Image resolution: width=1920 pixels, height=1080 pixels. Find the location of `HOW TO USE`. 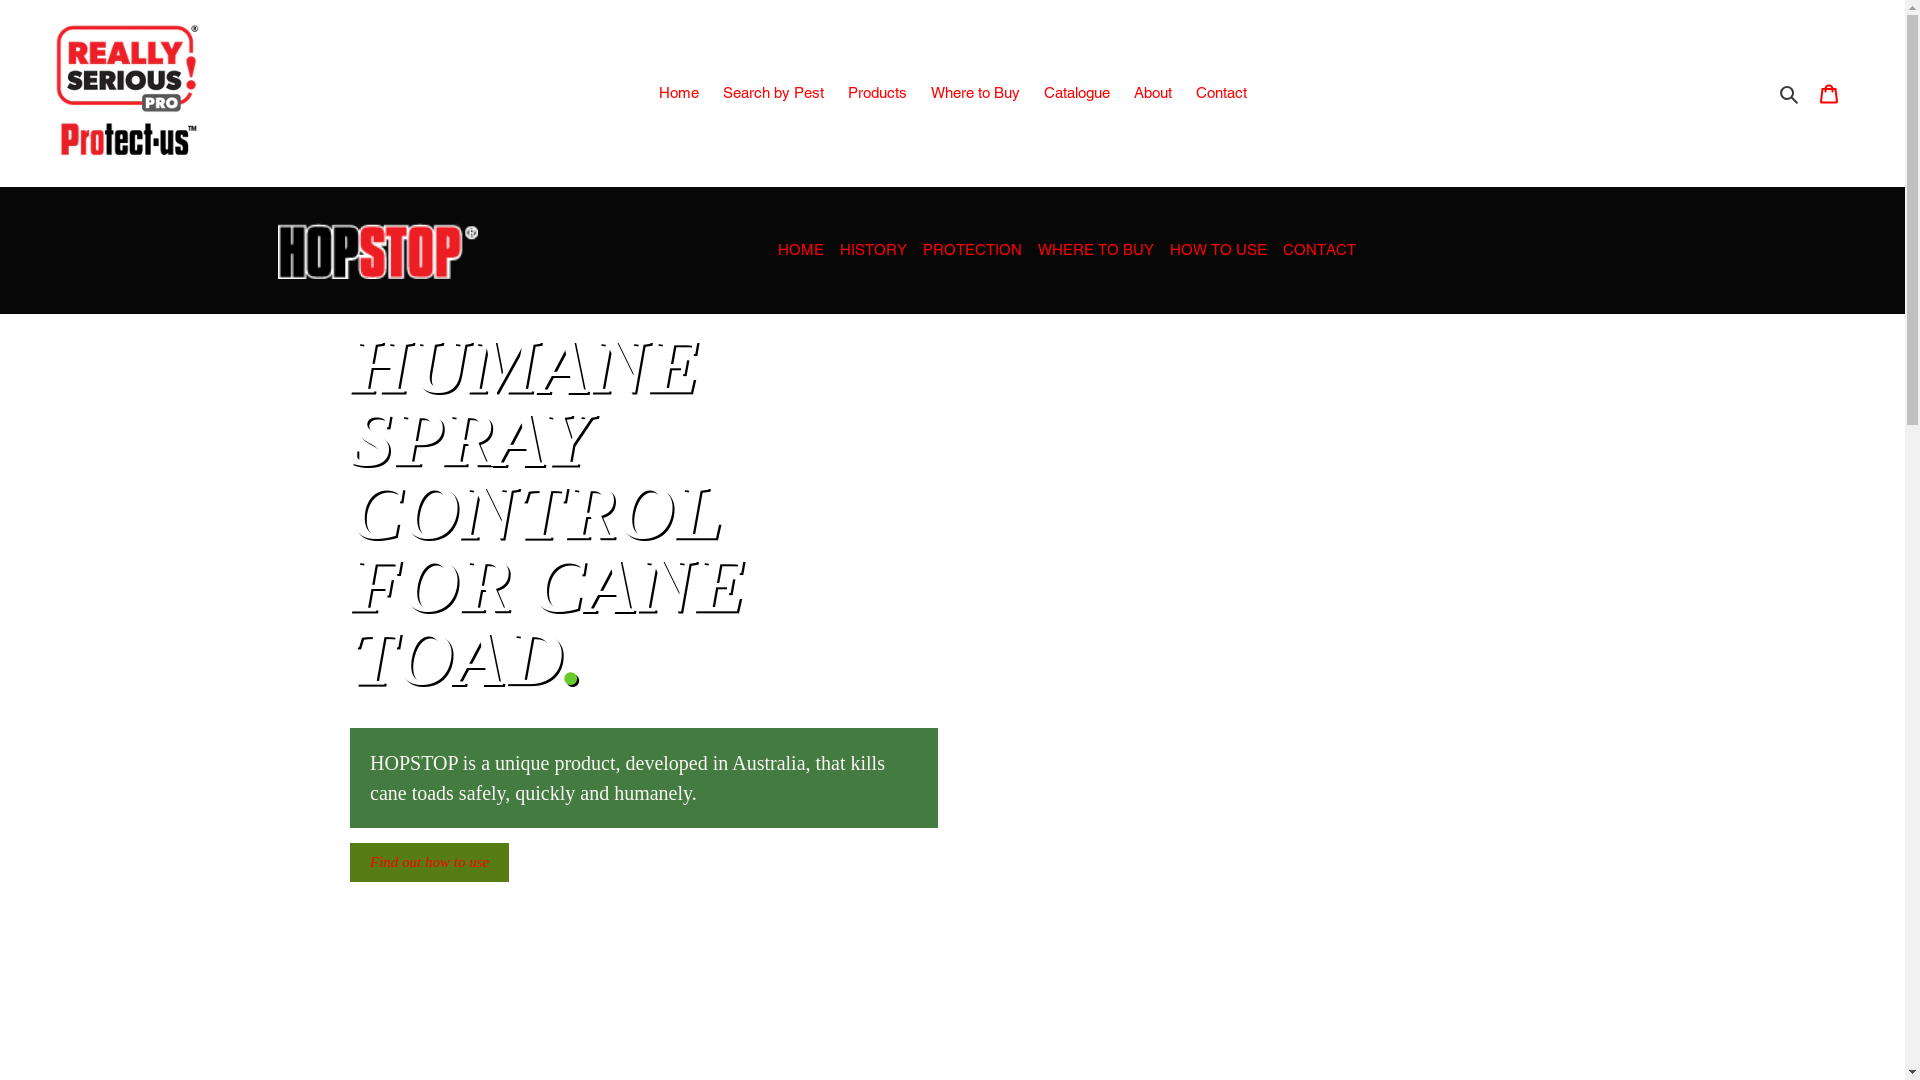

HOW TO USE is located at coordinates (1218, 250).